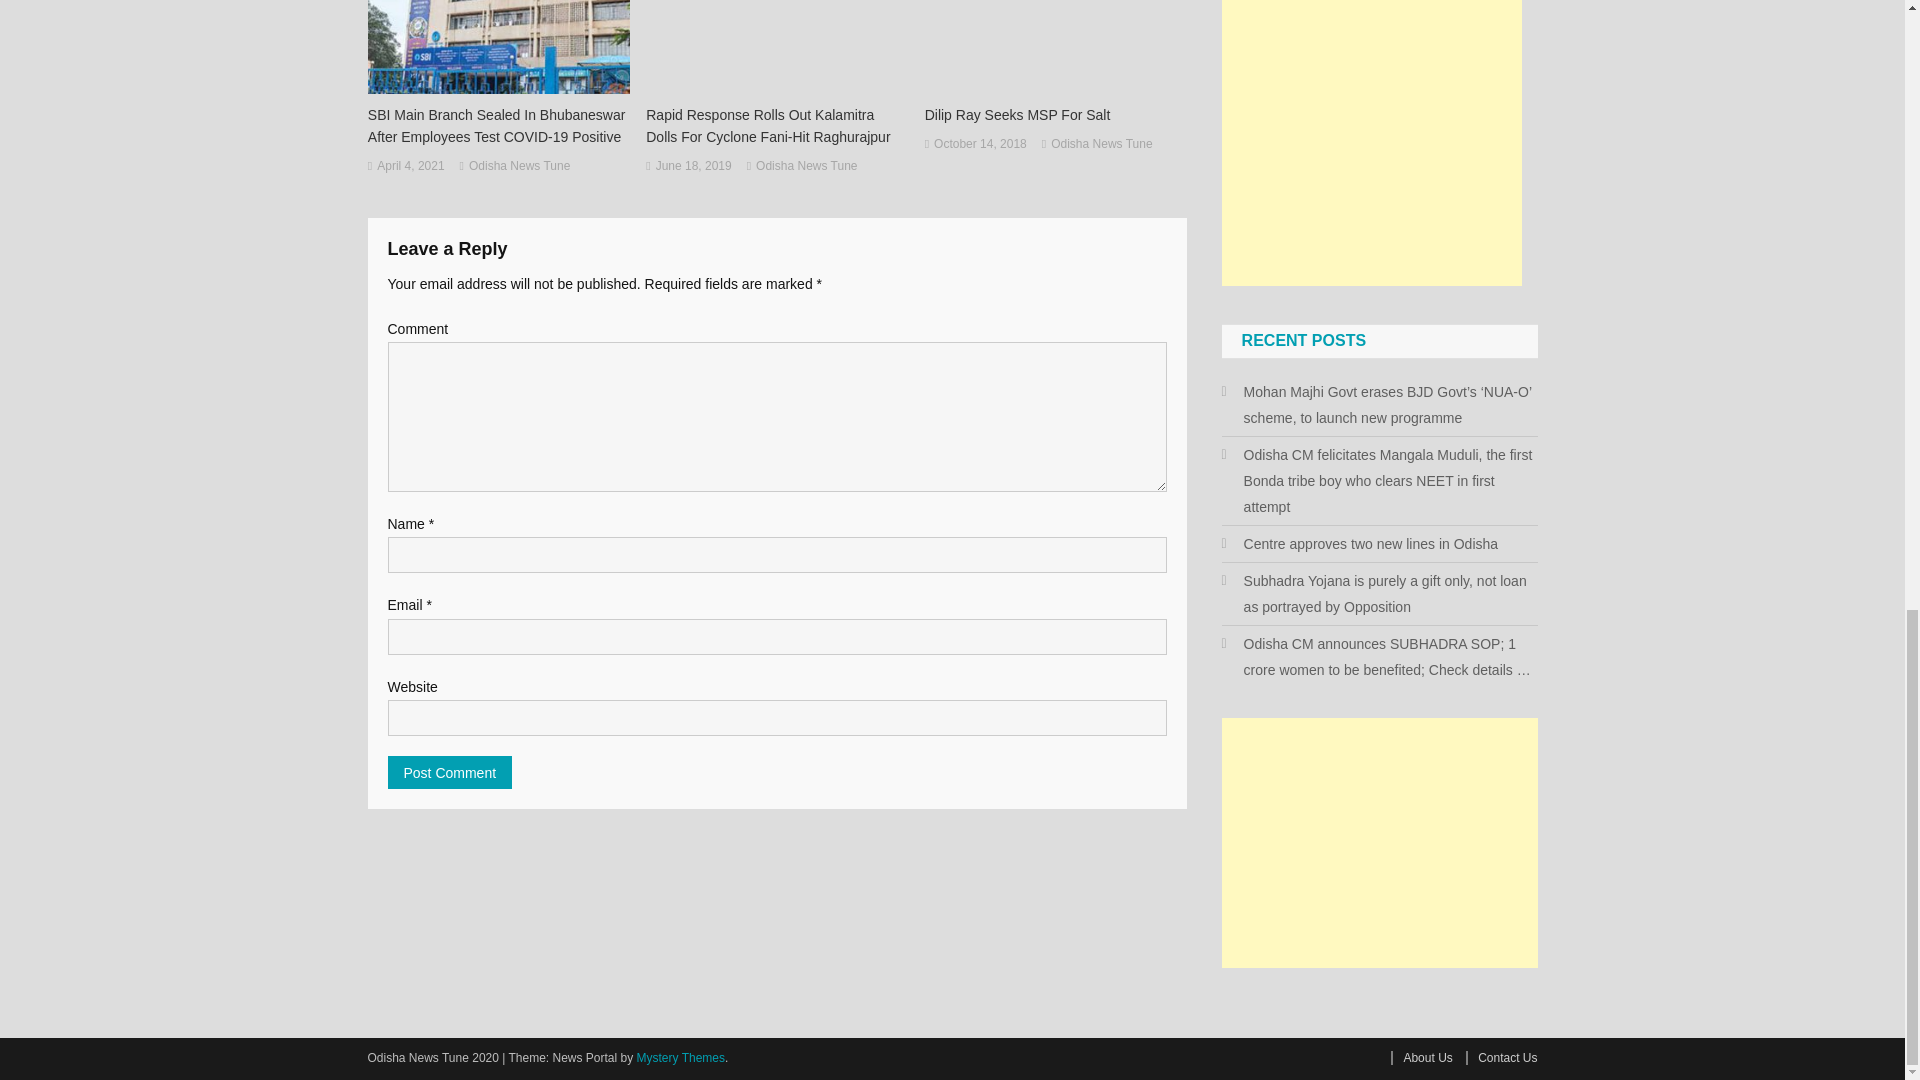 This screenshot has width=1920, height=1080. I want to click on Dilip Ray Seeks MSP For Salt, so click(1056, 114).